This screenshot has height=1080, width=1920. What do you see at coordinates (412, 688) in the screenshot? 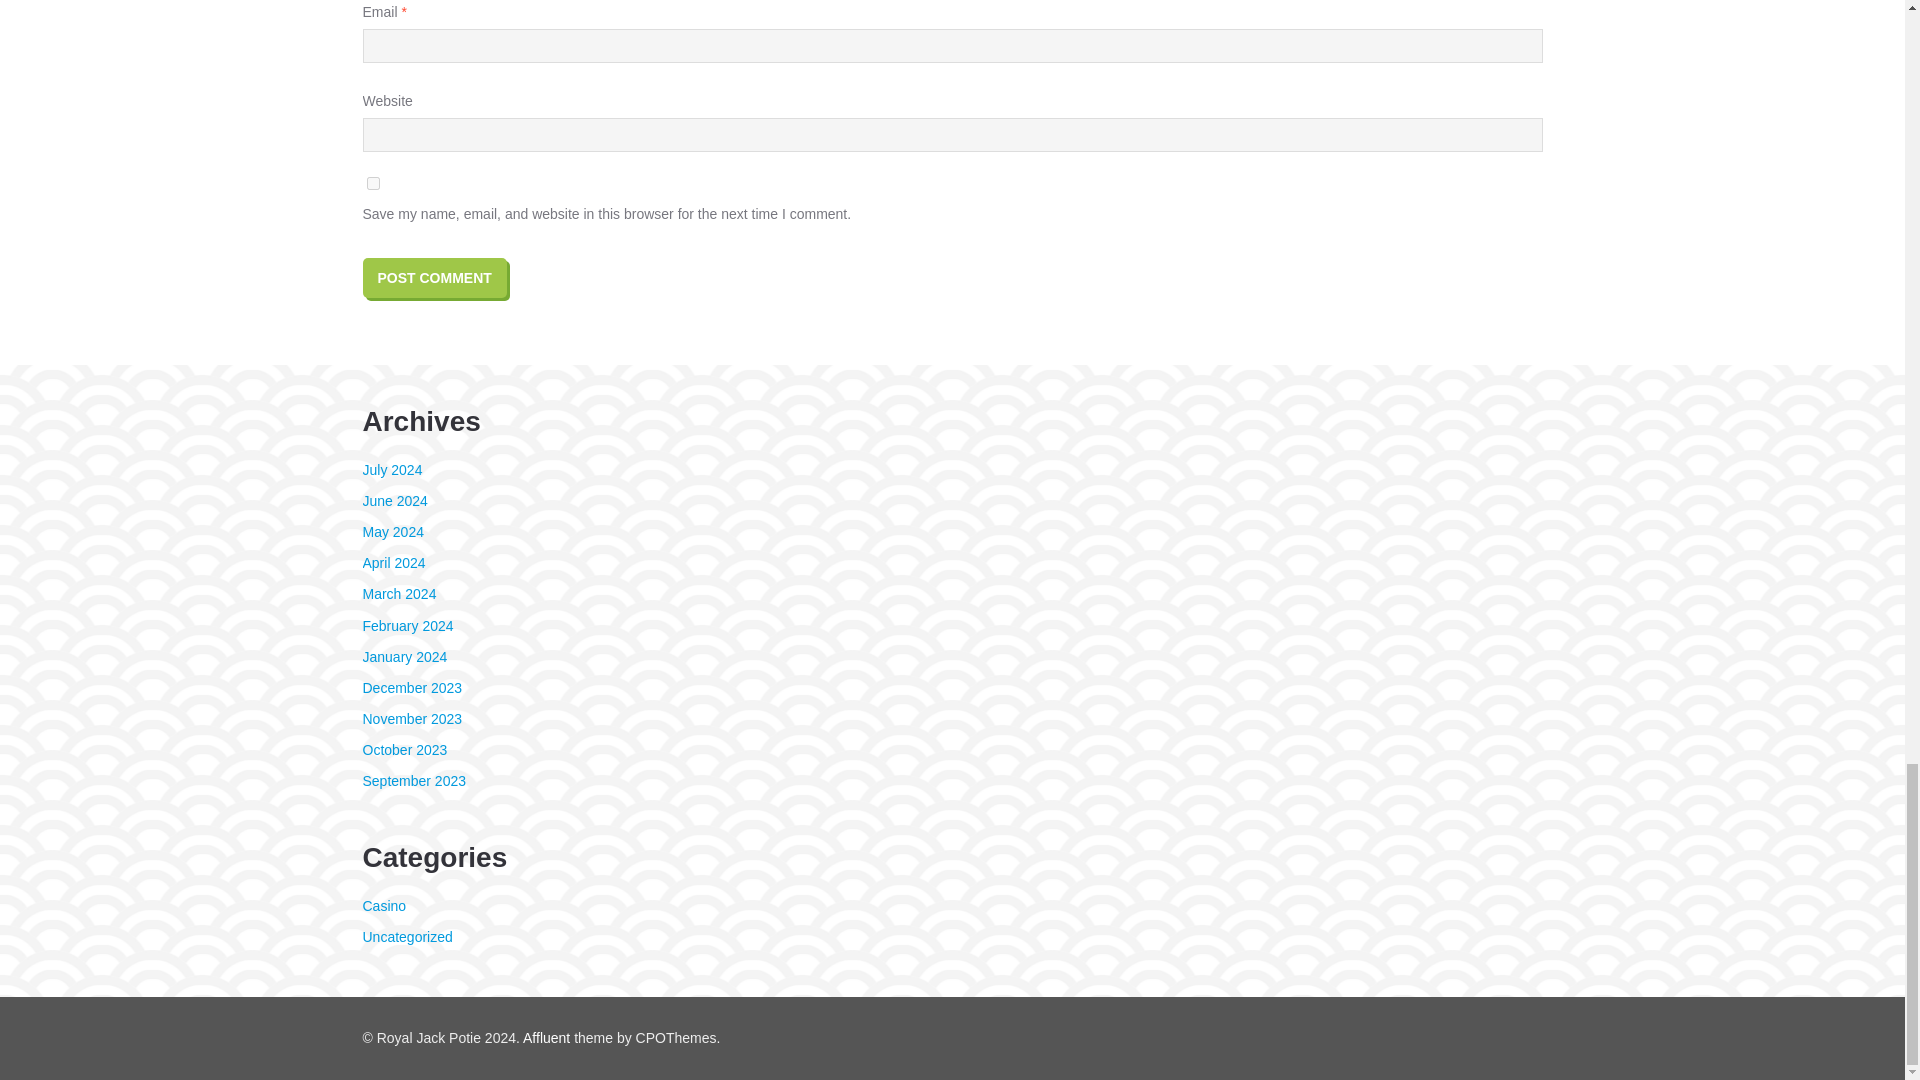
I see `December 2023` at bounding box center [412, 688].